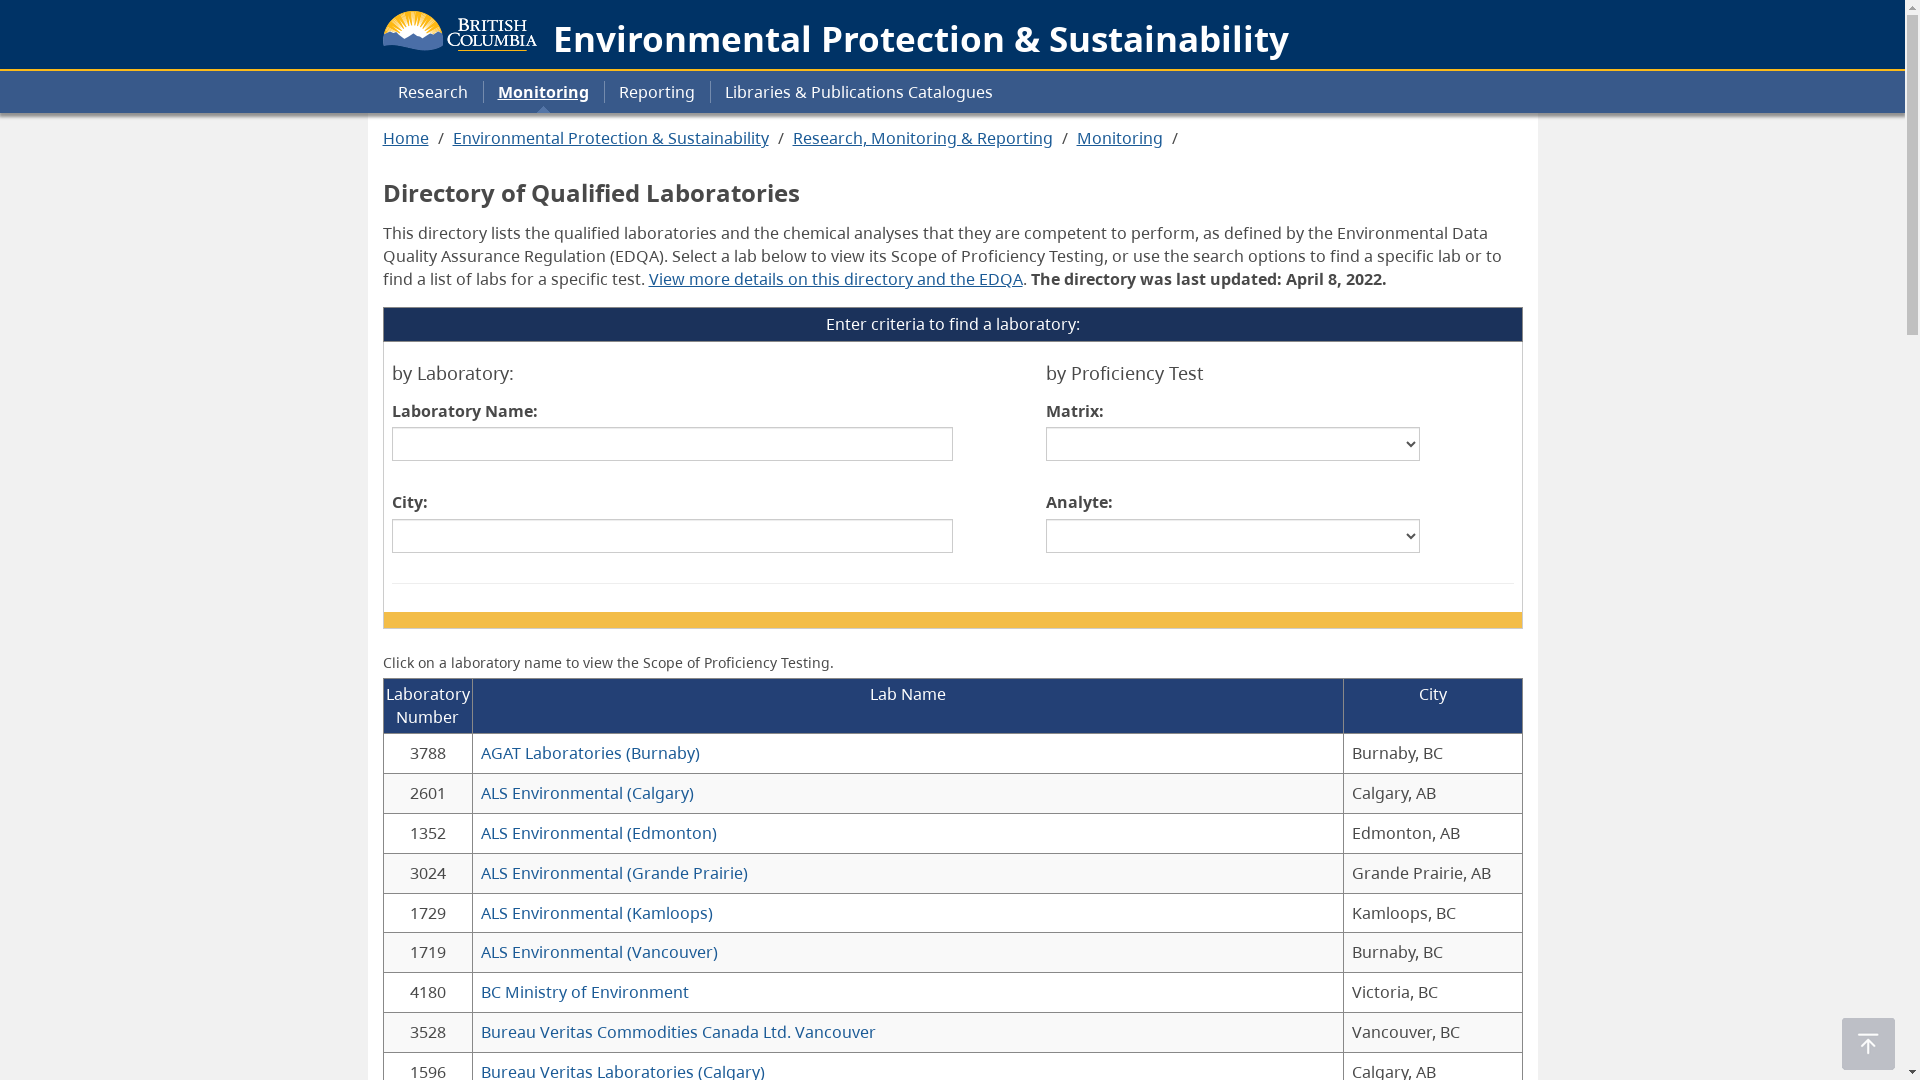 The width and height of the screenshot is (1920, 1080). I want to click on ALS Environmental (Grande Prairie), so click(614, 873).